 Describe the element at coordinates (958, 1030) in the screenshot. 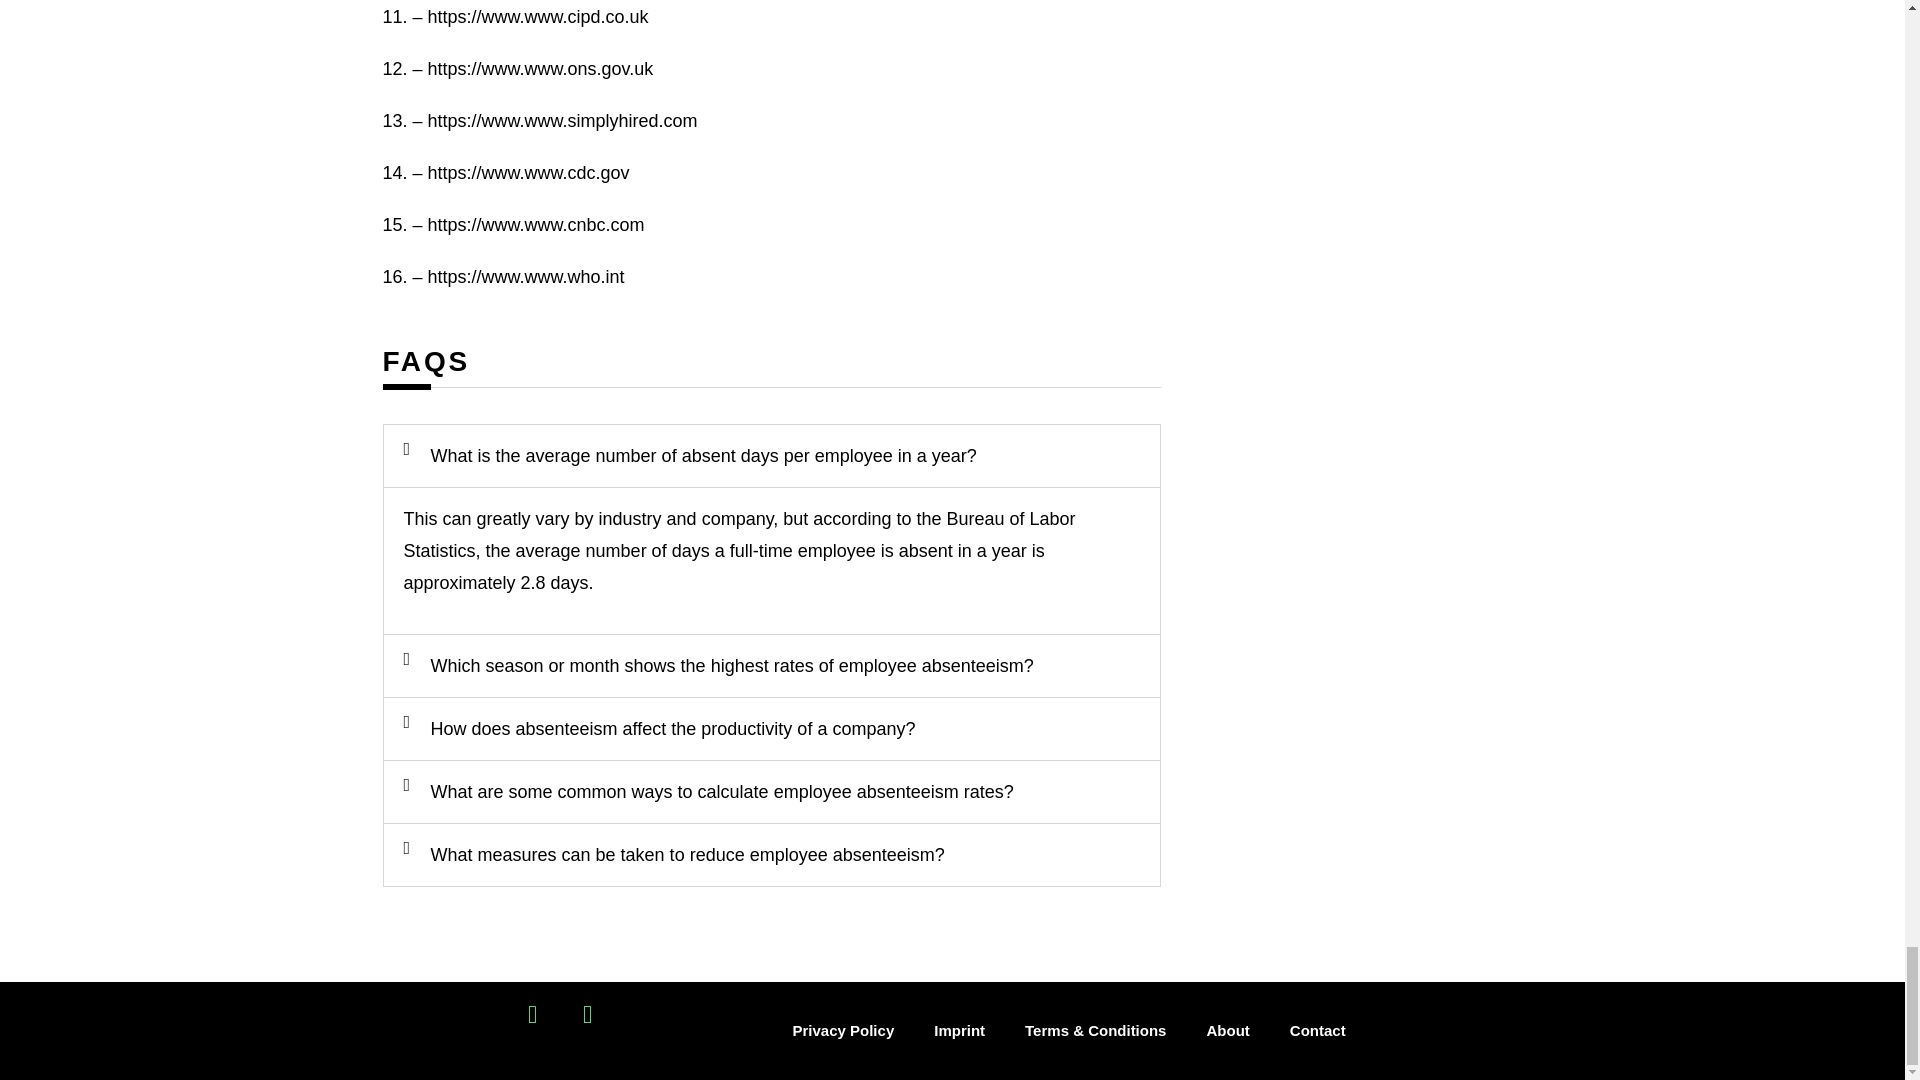

I see `Imprint` at that location.